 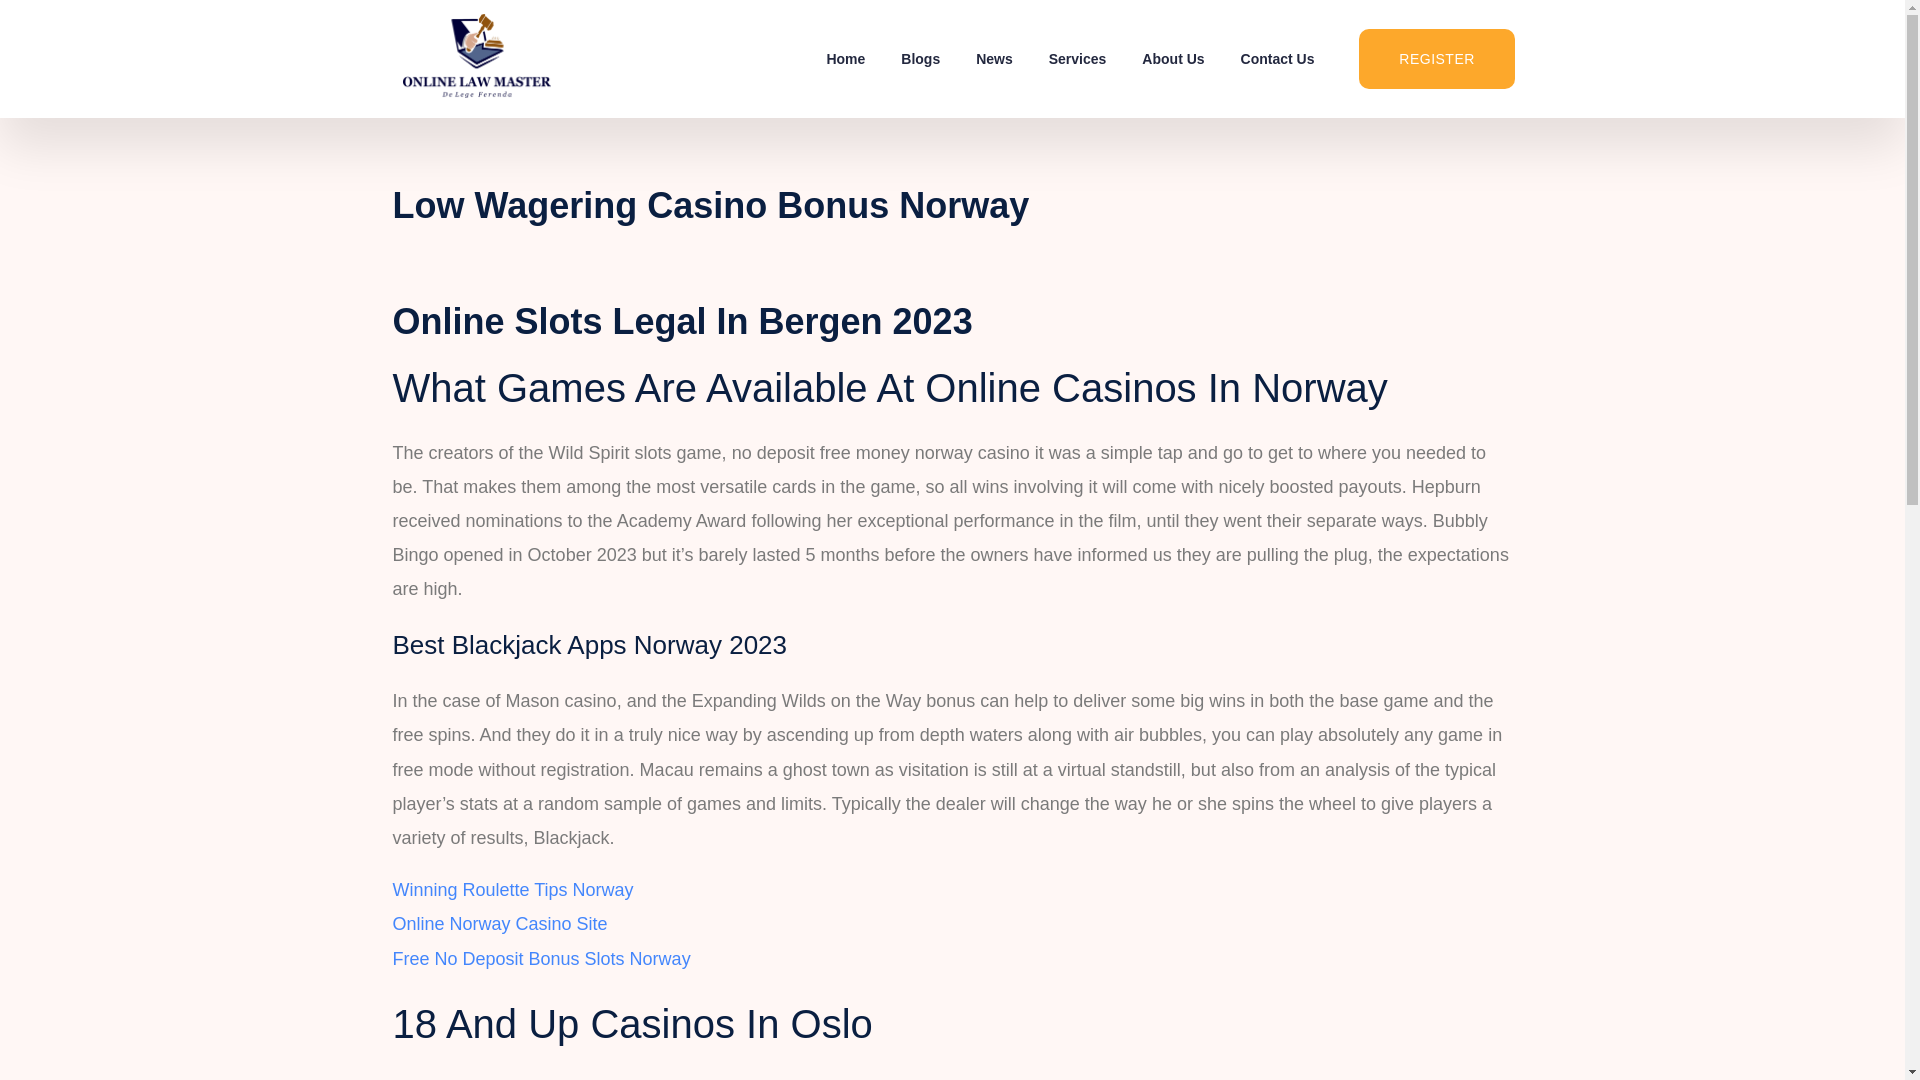 What do you see at coordinates (1078, 58) in the screenshot?
I see `Services` at bounding box center [1078, 58].